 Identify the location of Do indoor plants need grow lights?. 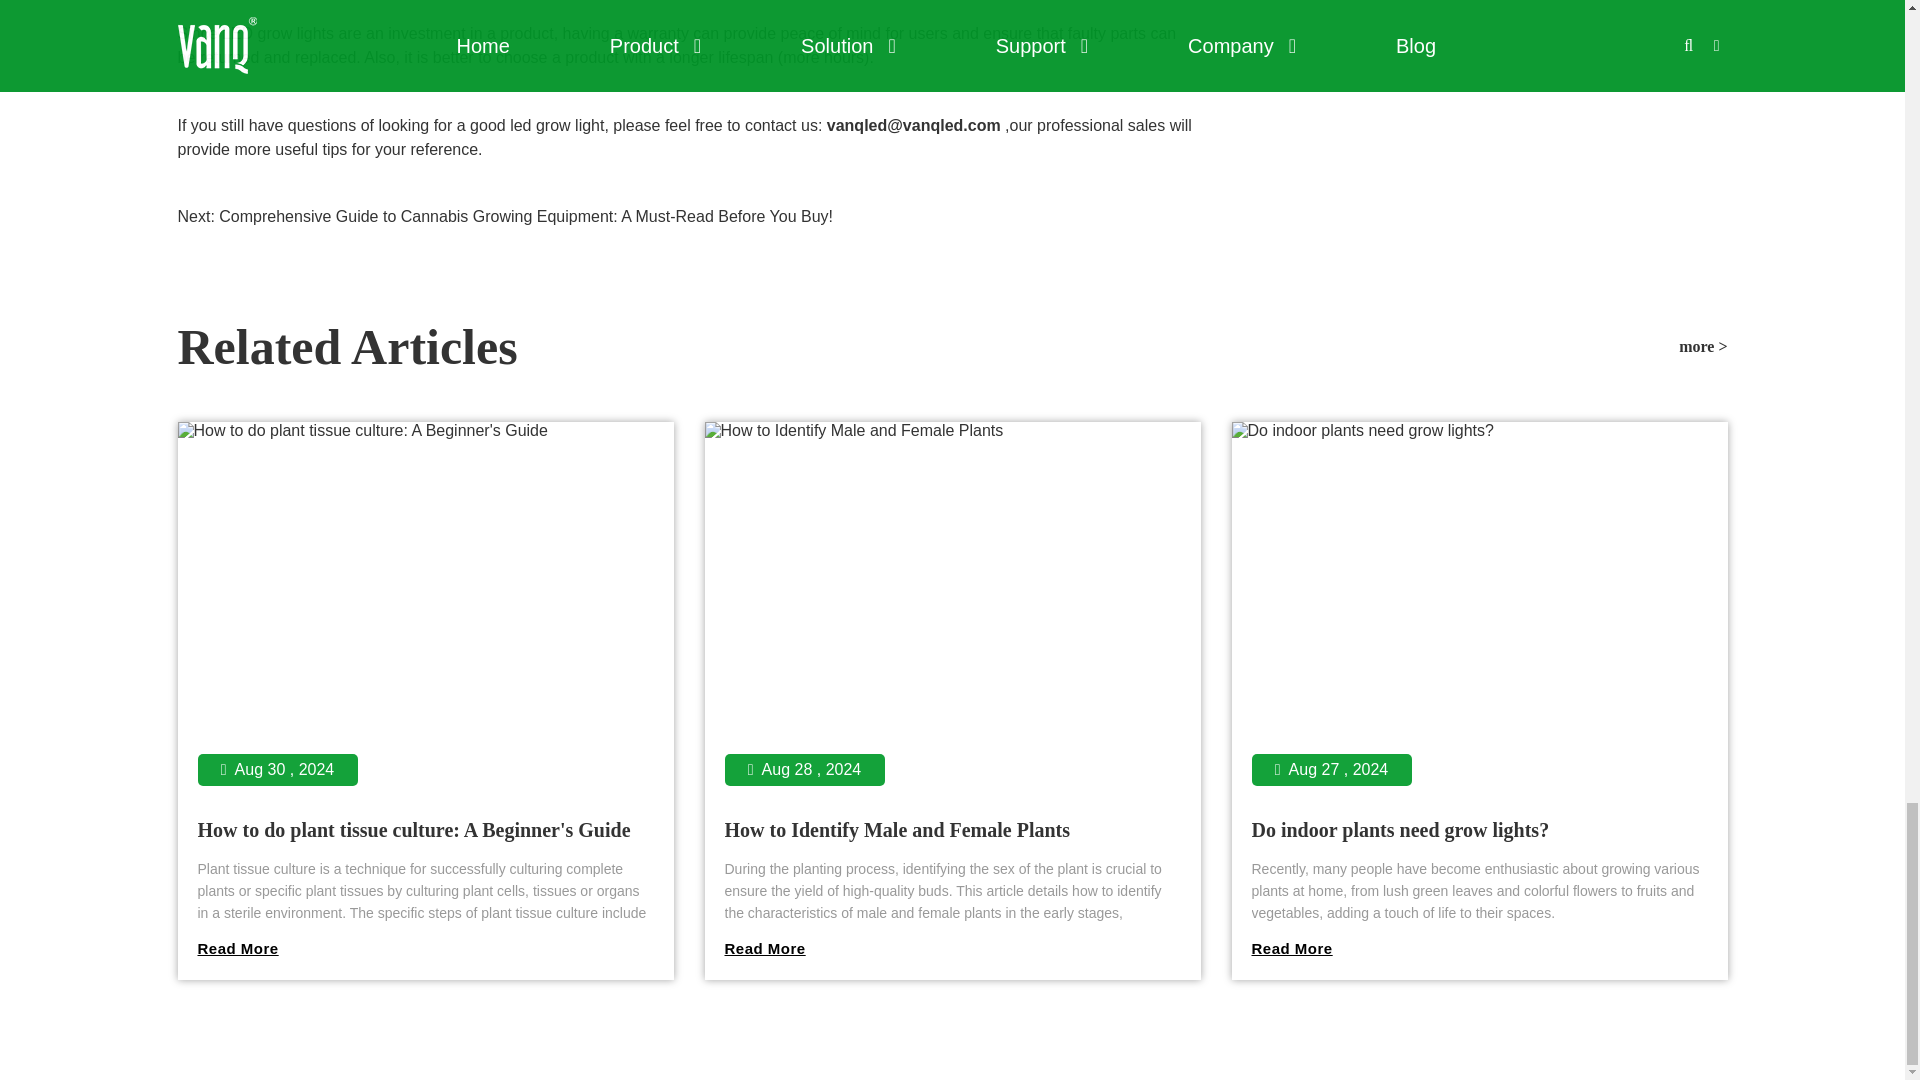
(1480, 949).